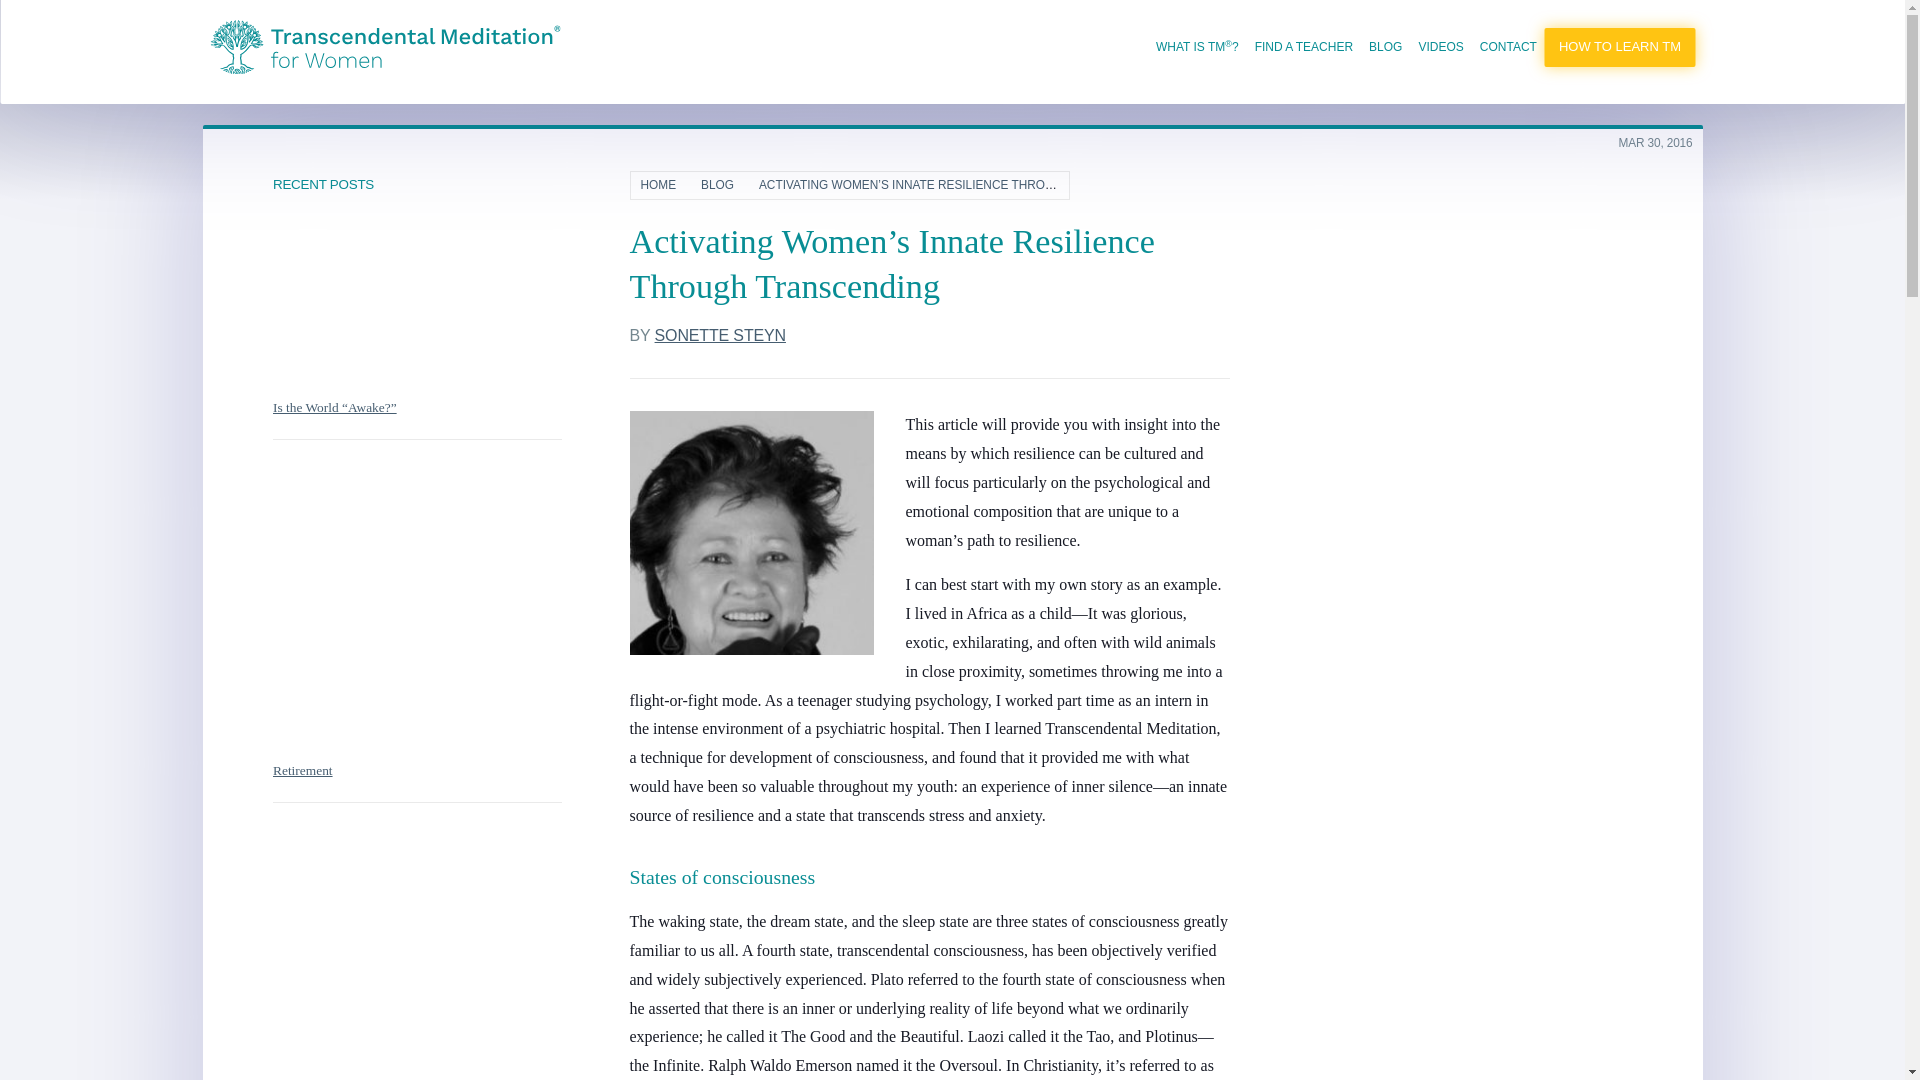 This screenshot has height=1080, width=1920. What do you see at coordinates (1620, 47) in the screenshot?
I see `HOW TO LEARN TM` at bounding box center [1620, 47].